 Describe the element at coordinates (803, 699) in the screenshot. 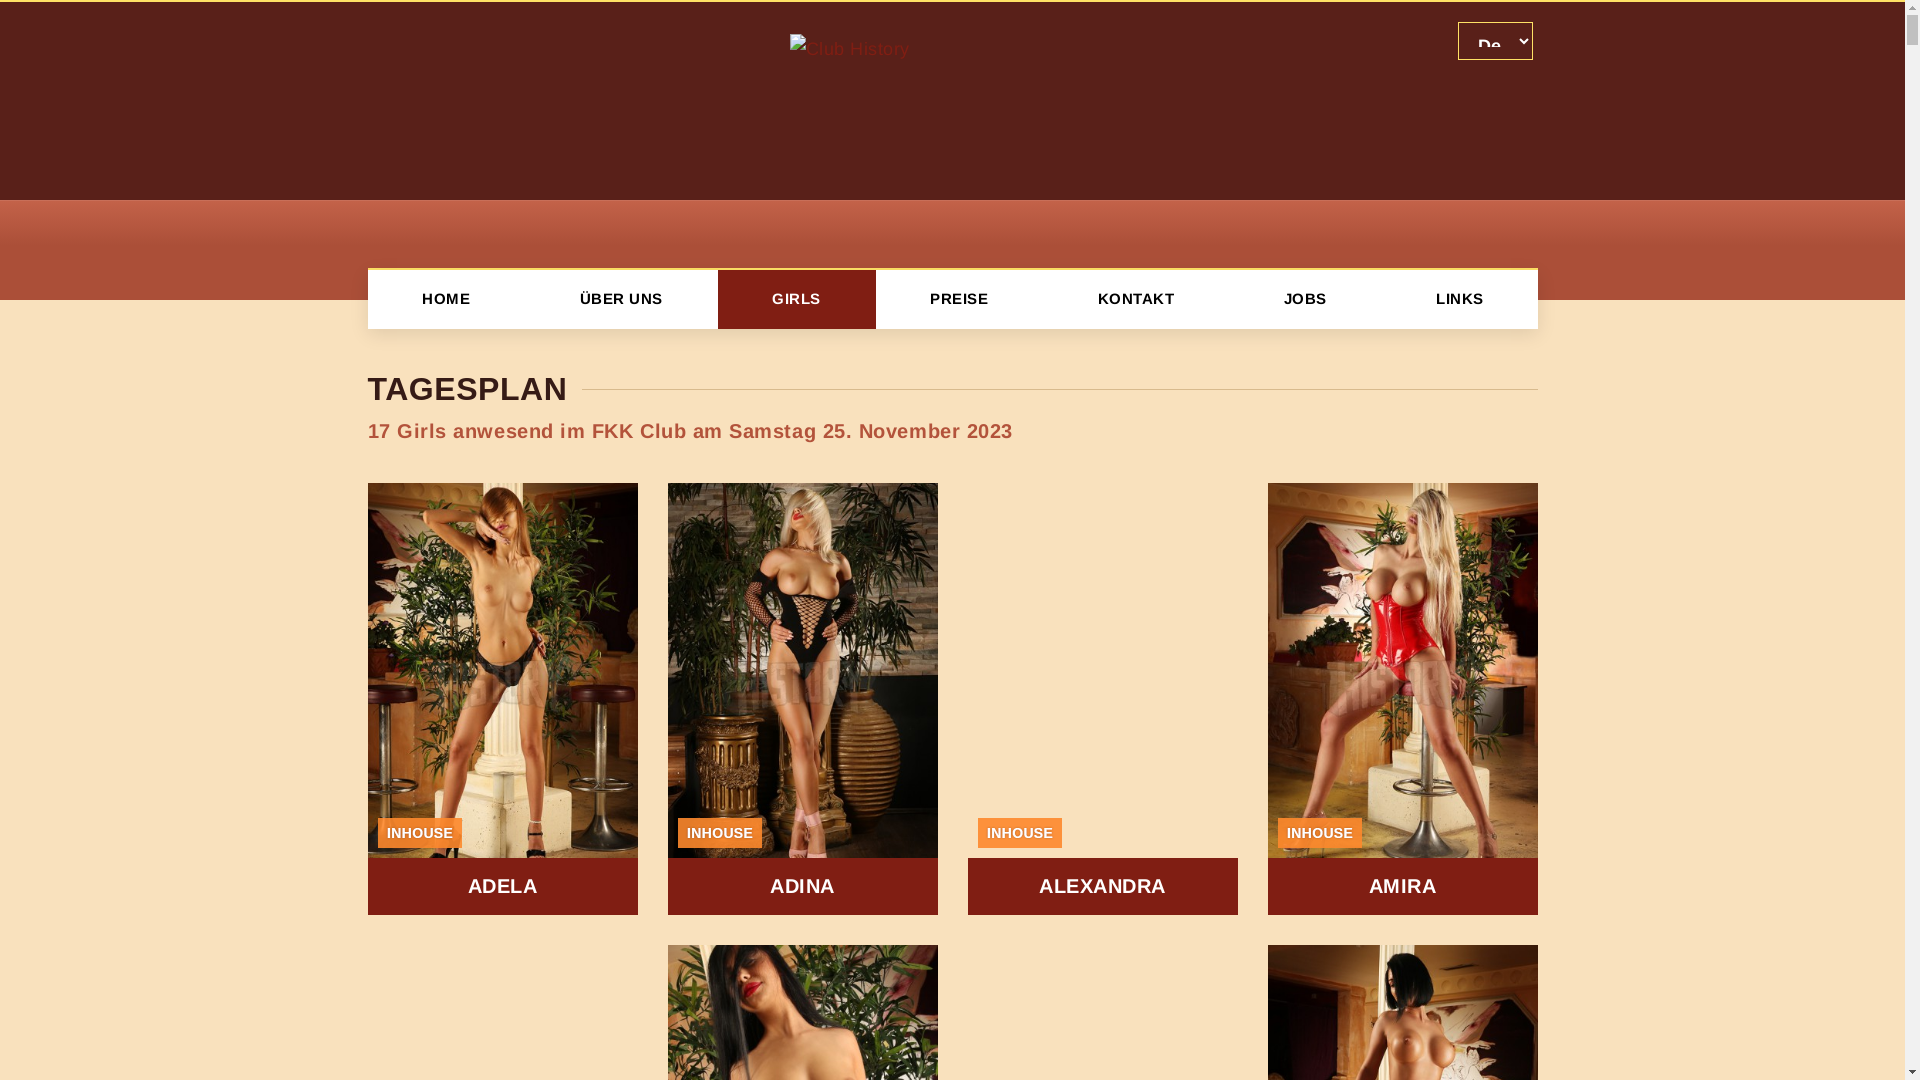

I see `ADINA` at that location.